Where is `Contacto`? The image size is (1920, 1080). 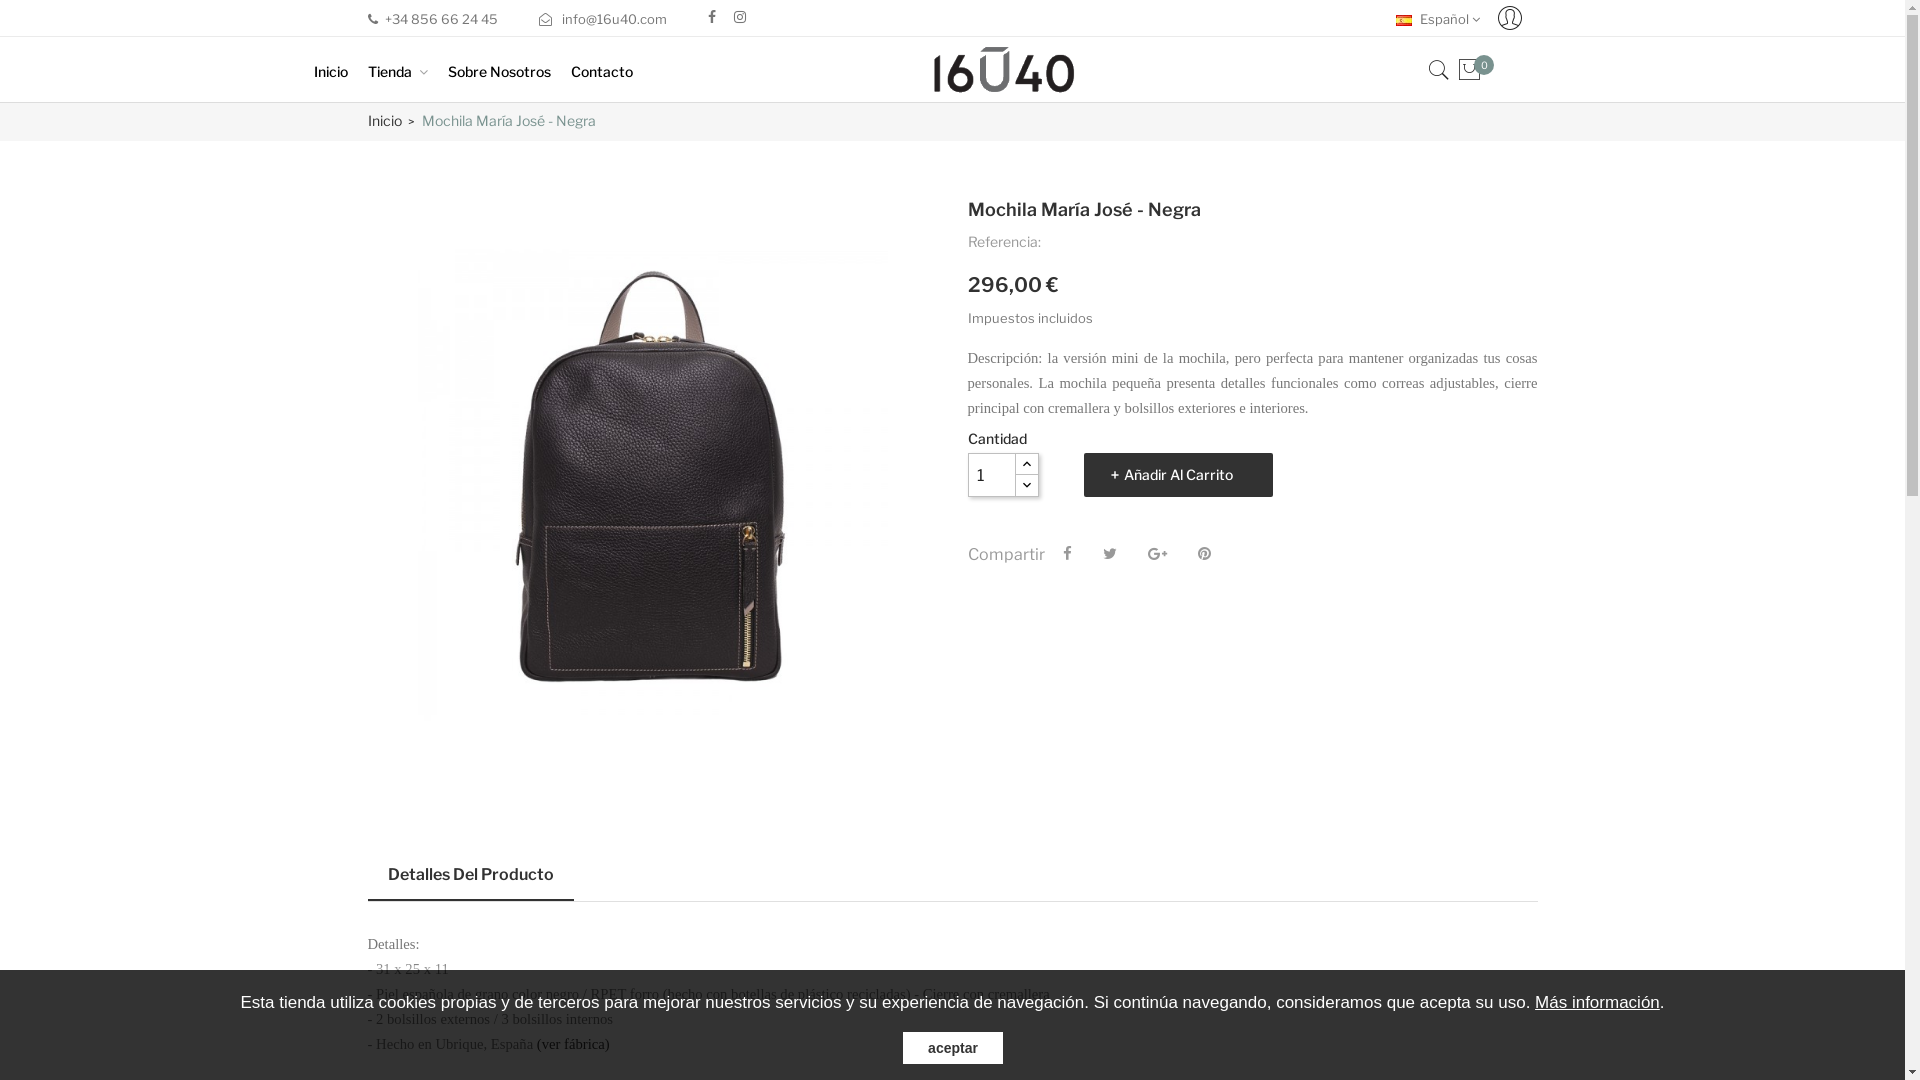
Contacto is located at coordinates (612, 72).